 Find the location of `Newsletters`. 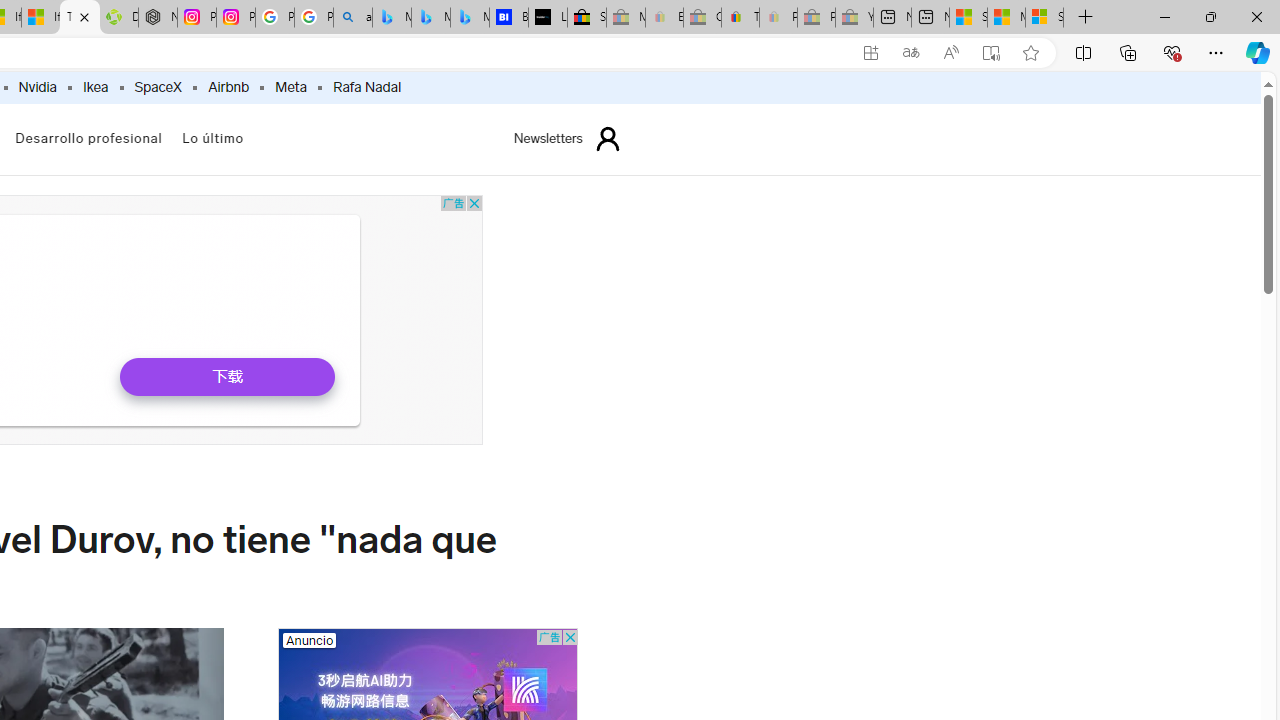

Newsletters is located at coordinates (548, 138).